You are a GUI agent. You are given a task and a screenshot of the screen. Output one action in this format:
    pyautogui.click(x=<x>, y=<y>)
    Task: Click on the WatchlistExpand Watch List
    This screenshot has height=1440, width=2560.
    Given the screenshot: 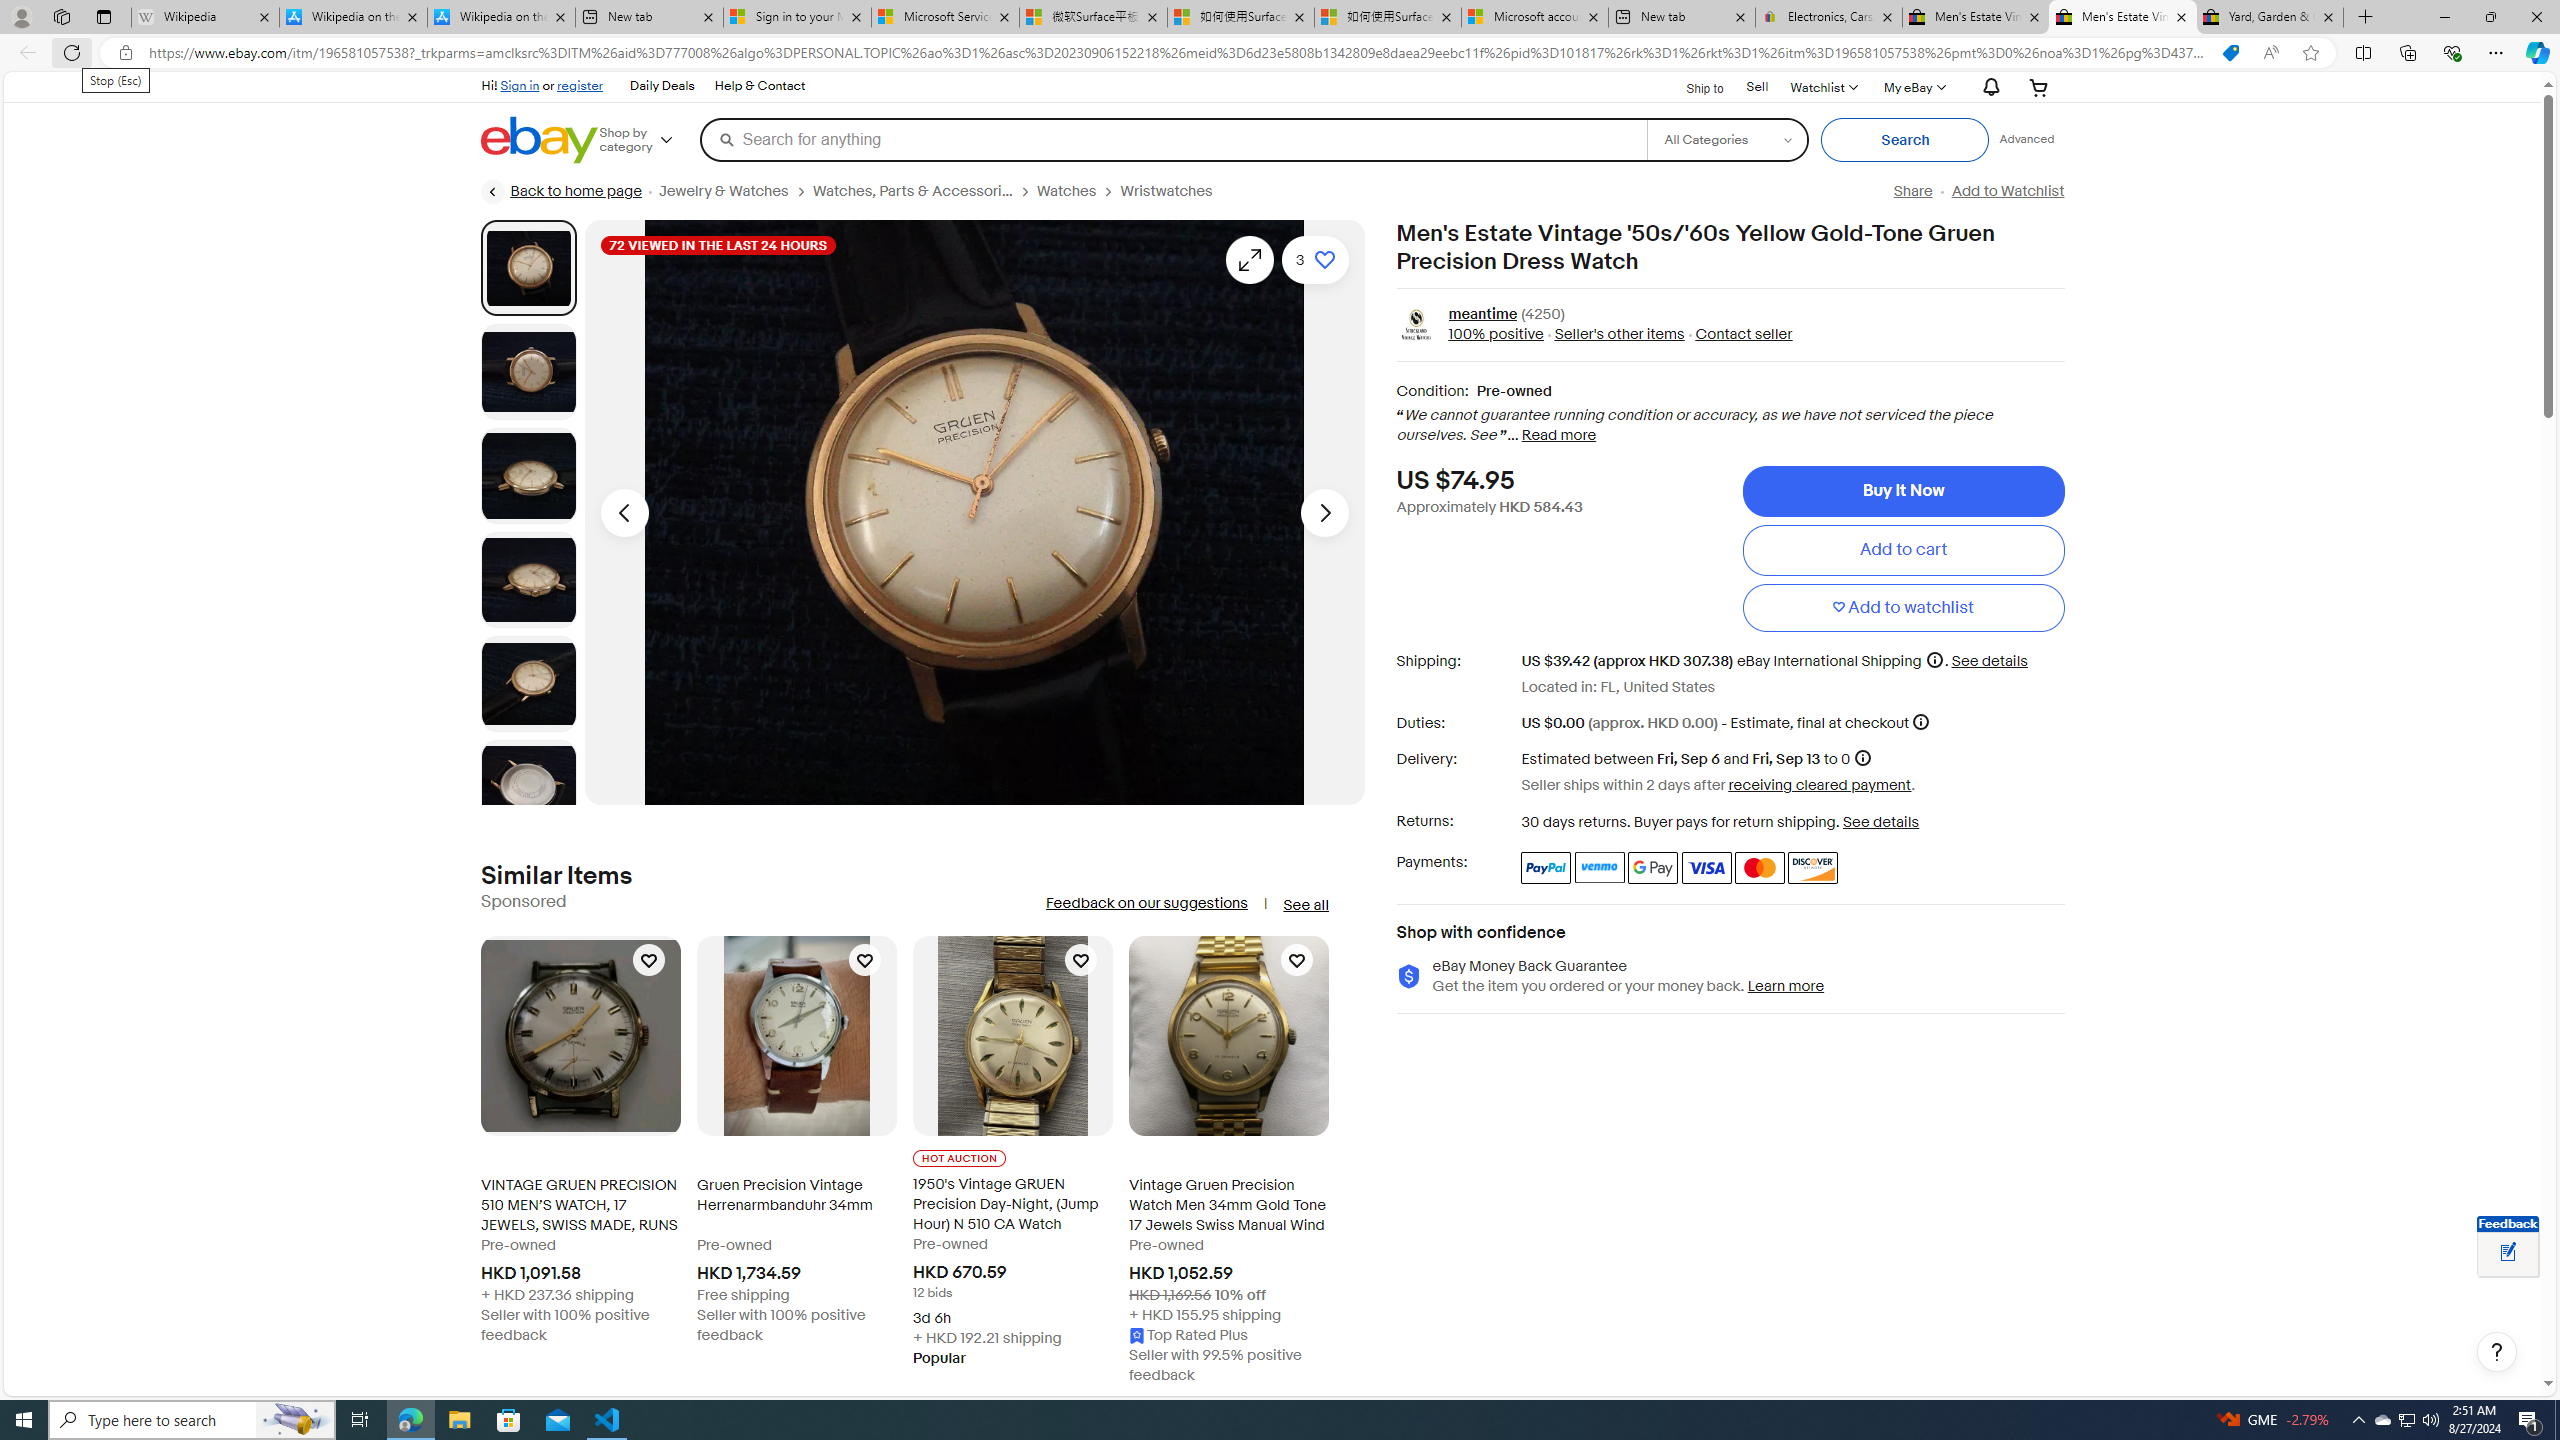 What is the action you would take?
    pyautogui.click(x=1822, y=86)
    